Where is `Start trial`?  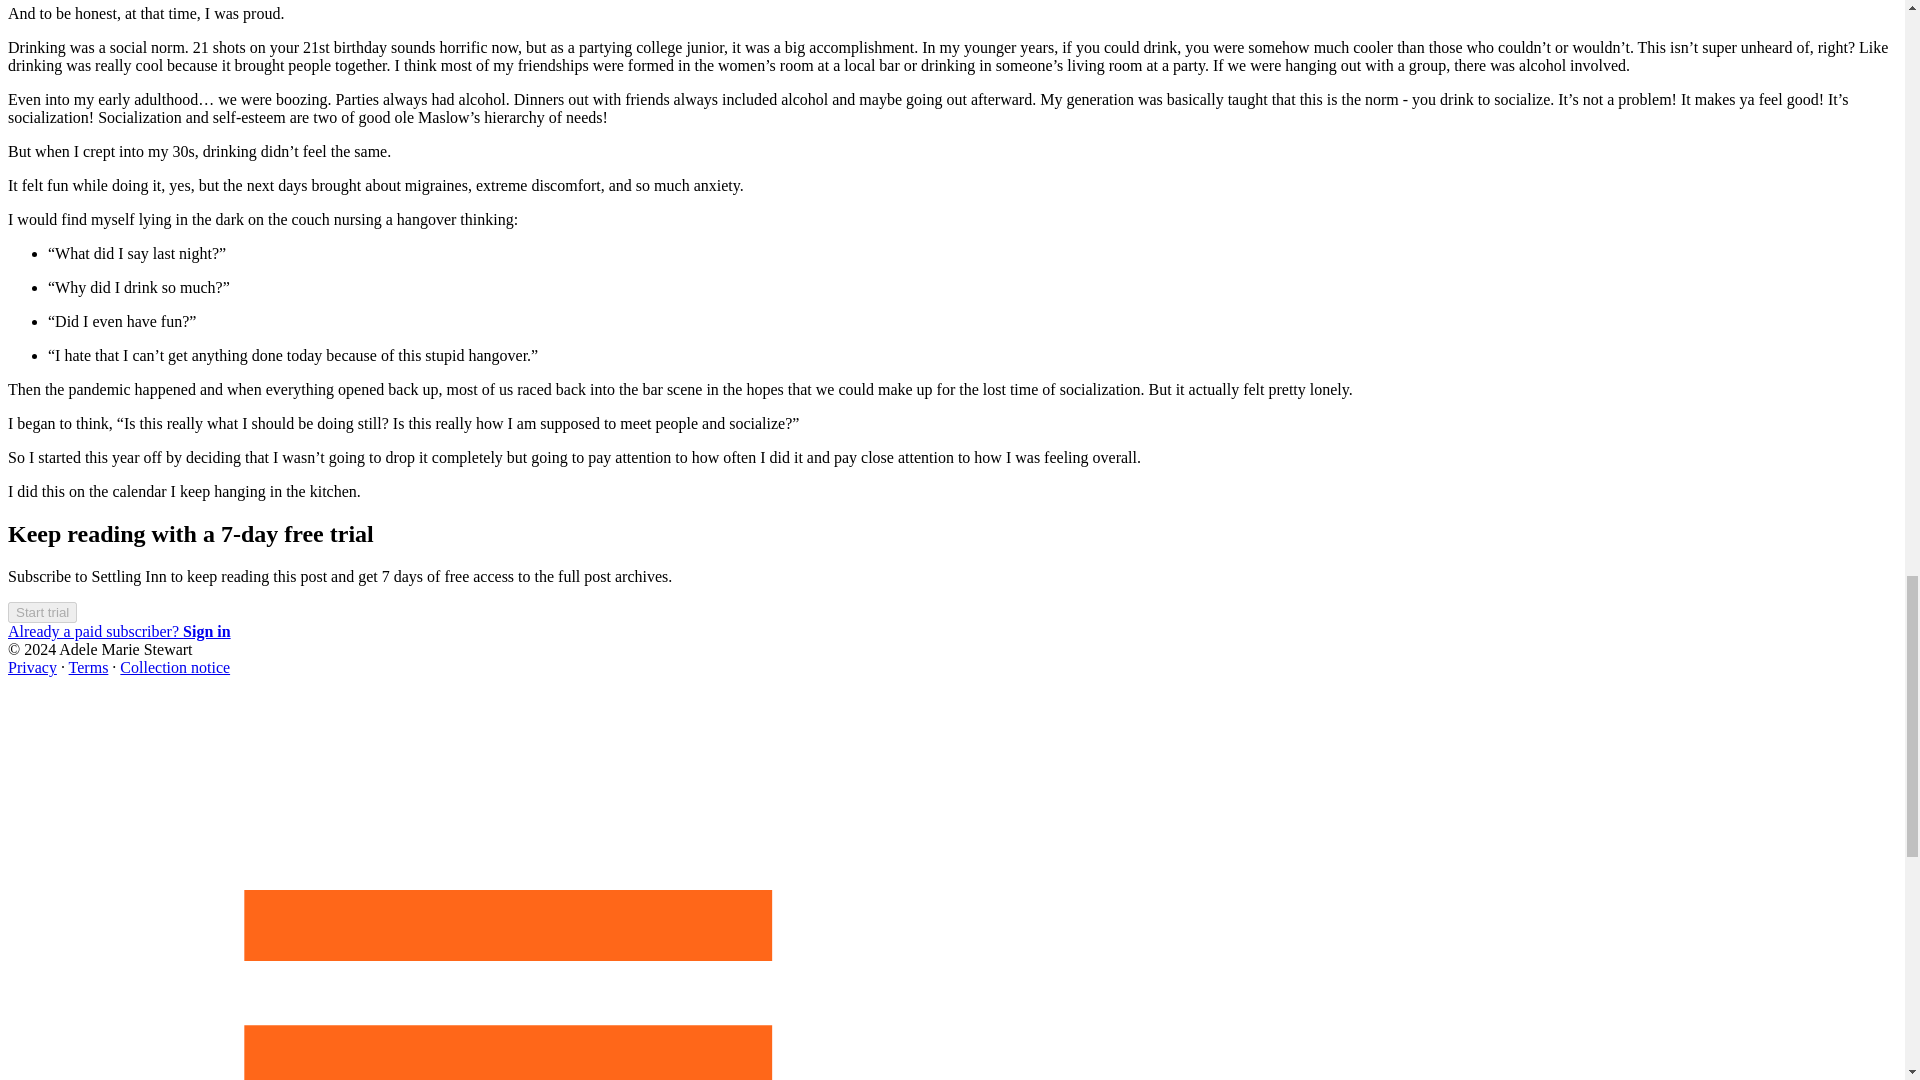
Start trial is located at coordinates (42, 612).